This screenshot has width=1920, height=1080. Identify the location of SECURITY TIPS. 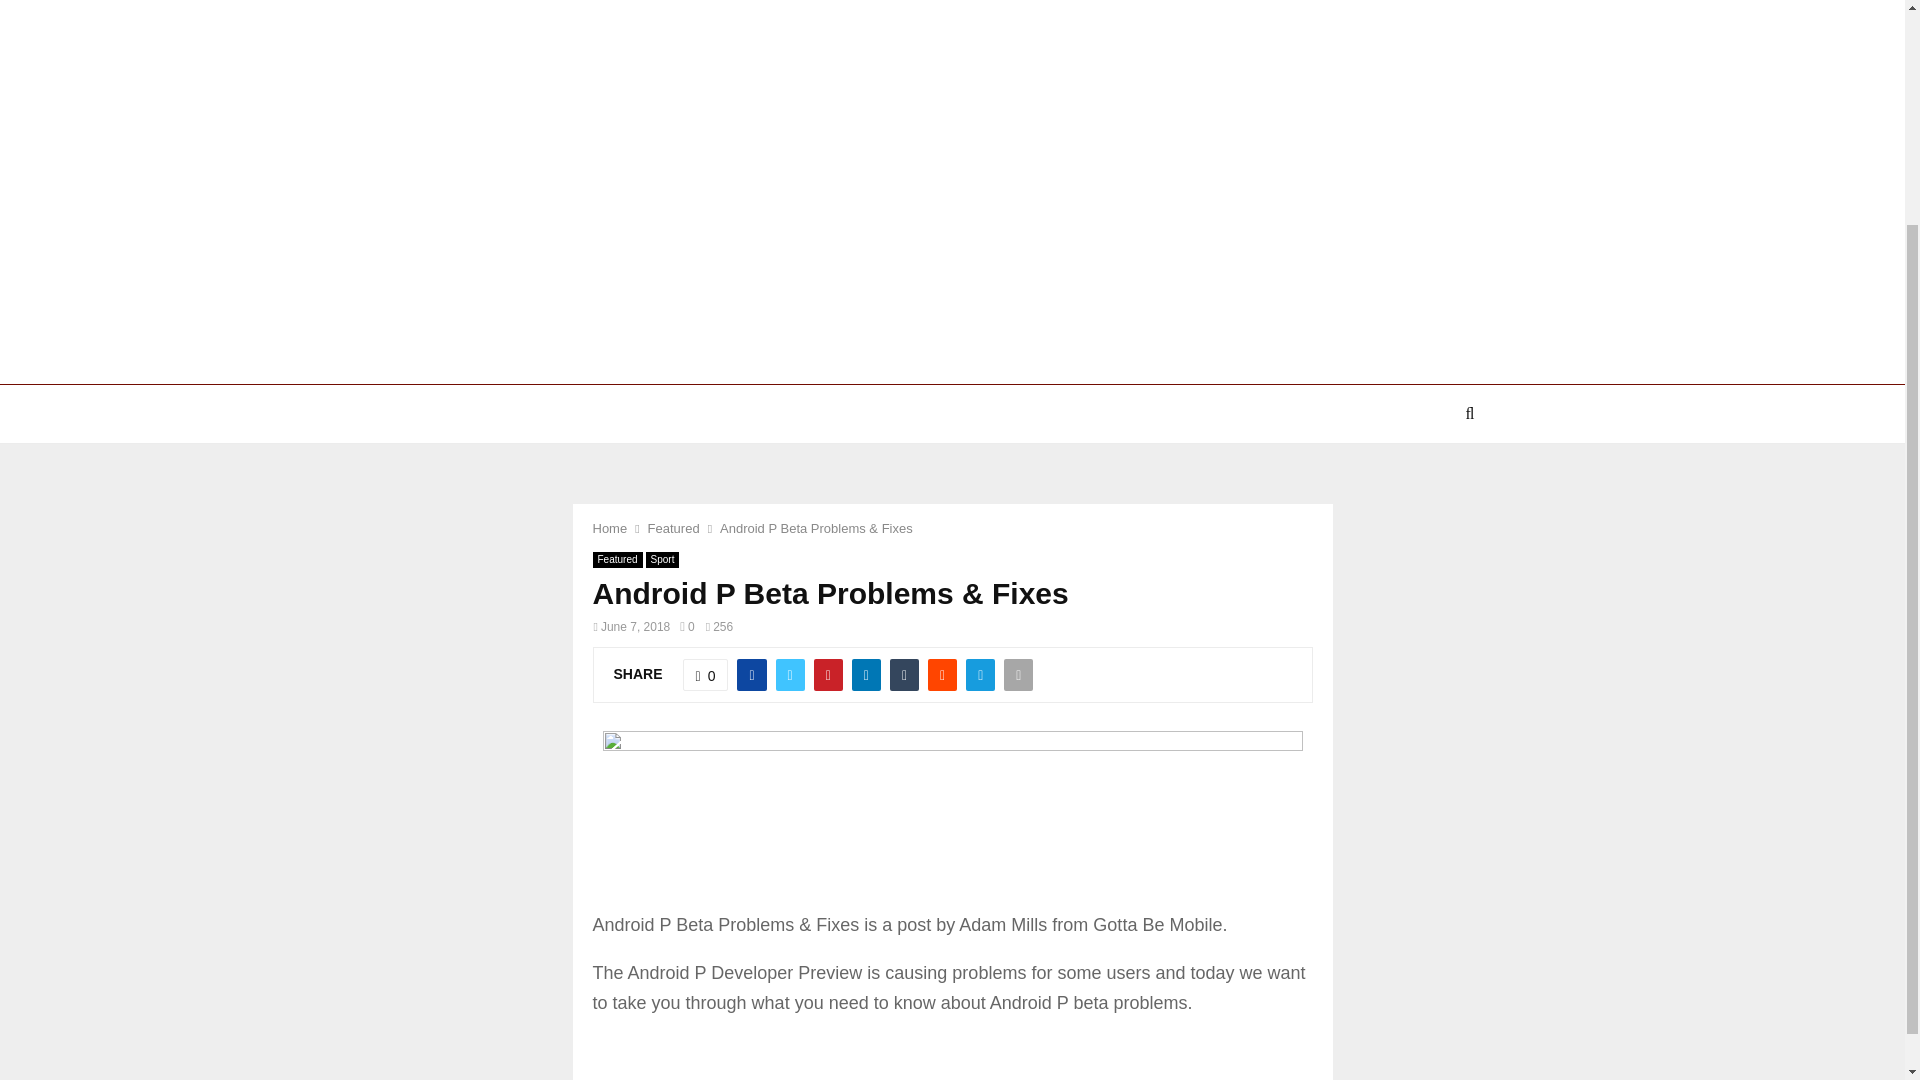
(1386, 414).